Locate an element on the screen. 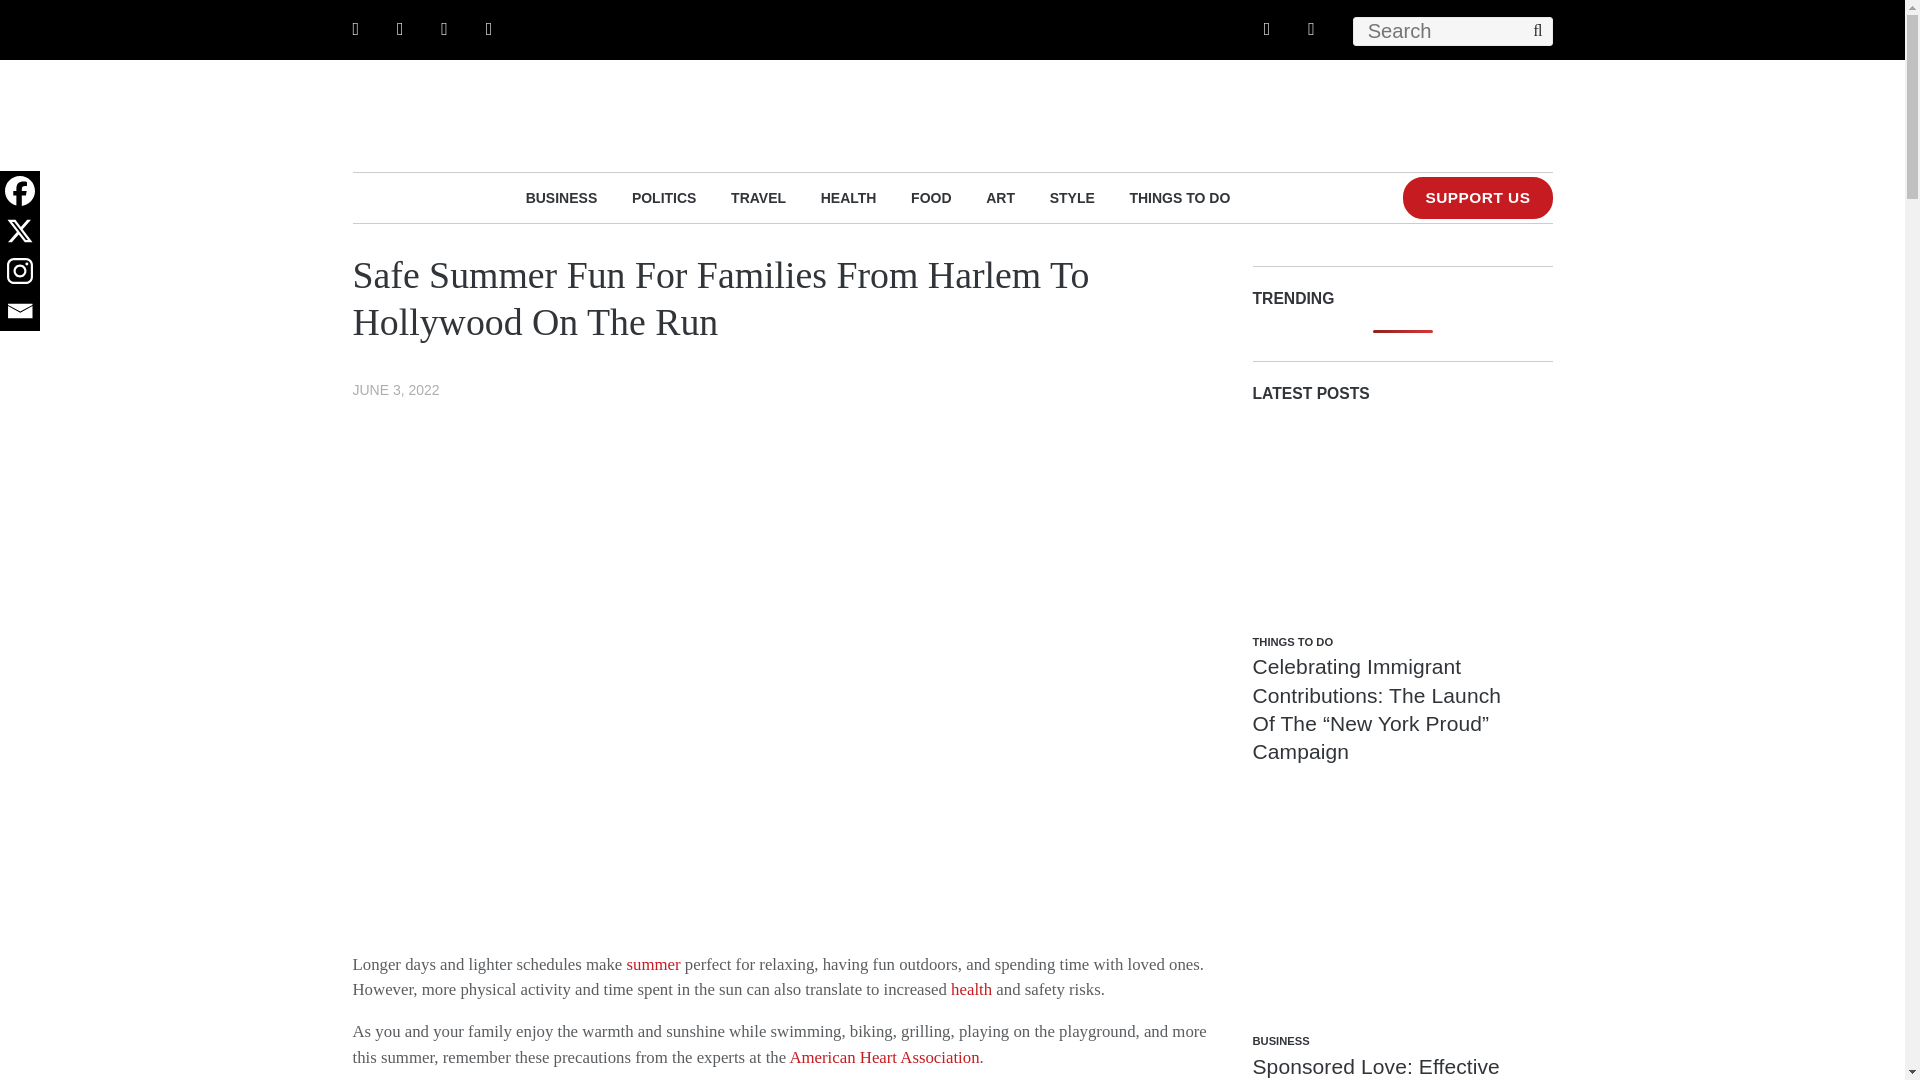 The width and height of the screenshot is (1920, 1080). Instagram is located at coordinates (20, 270).